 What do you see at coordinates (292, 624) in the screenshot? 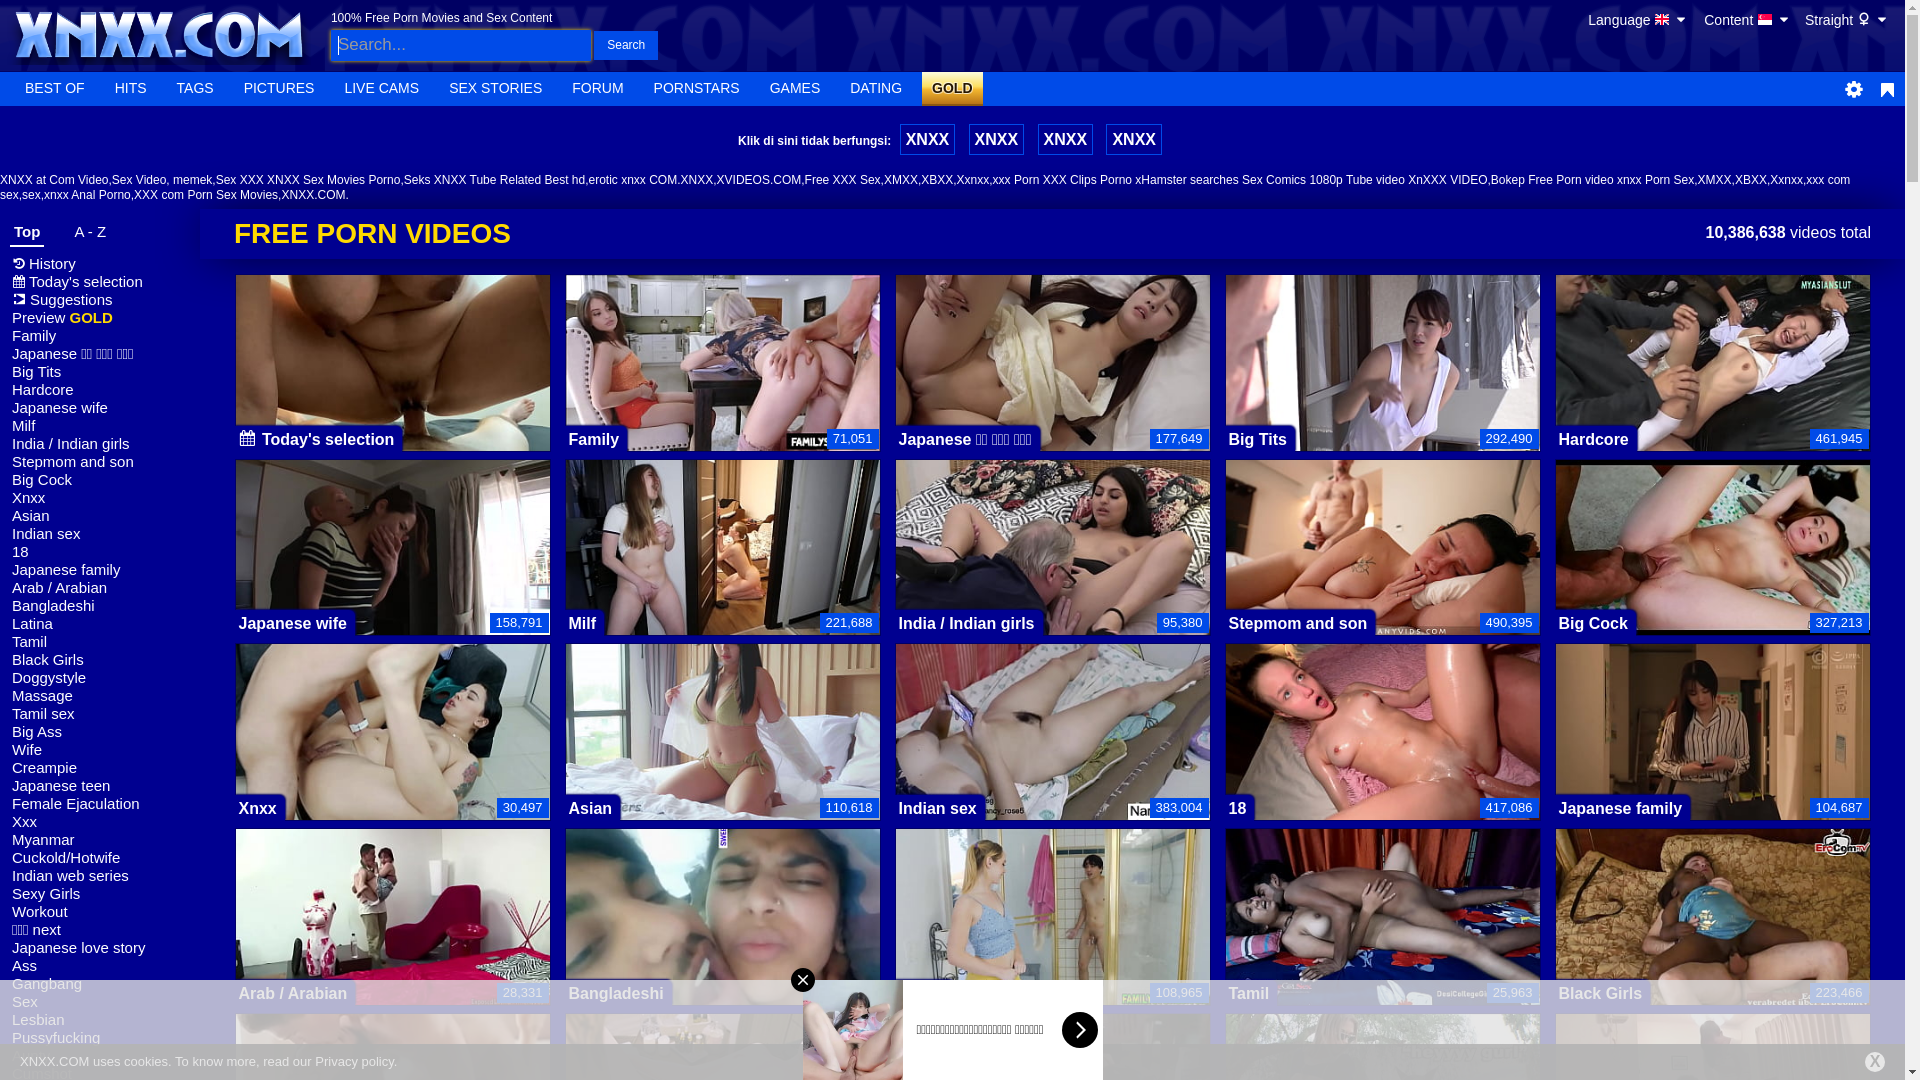
I see `Japanese wife` at bounding box center [292, 624].